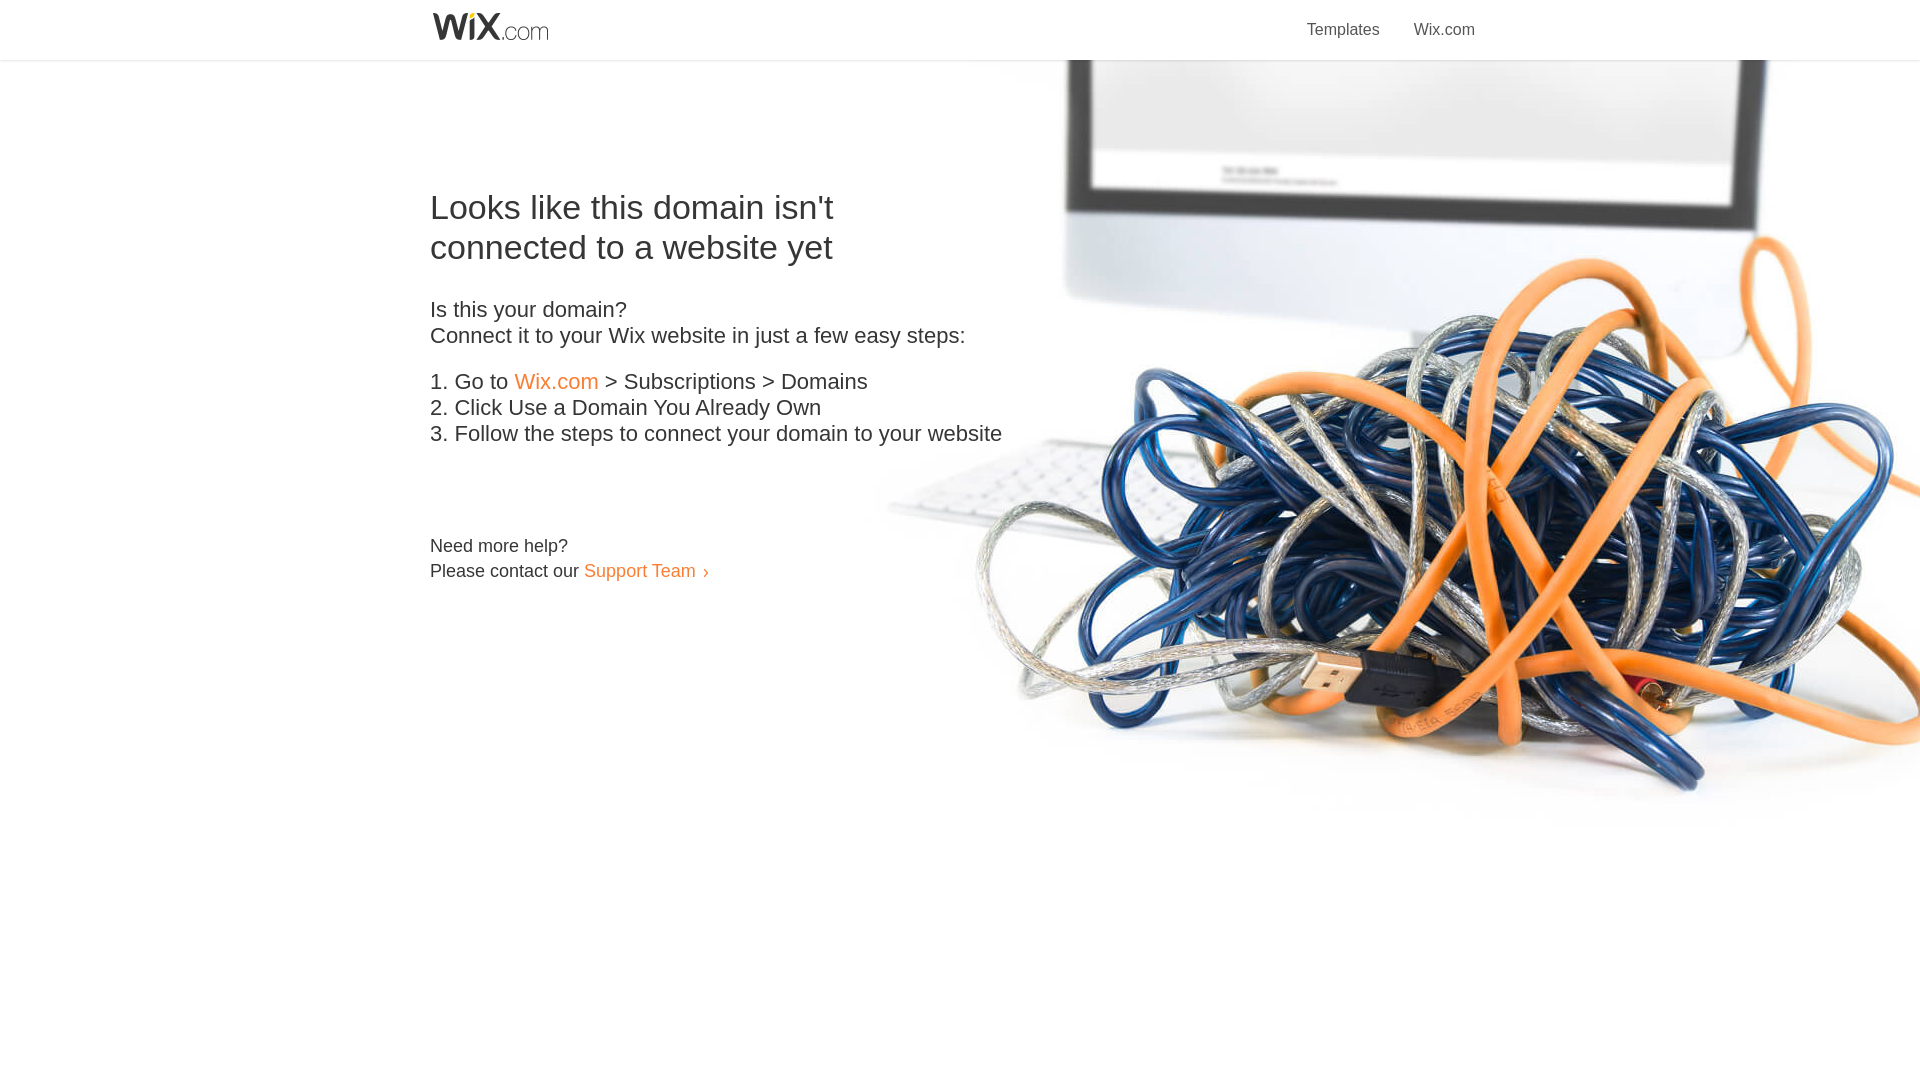 Image resolution: width=1920 pixels, height=1080 pixels. Describe the element at coordinates (556, 382) in the screenshot. I see `Wix.com` at that location.